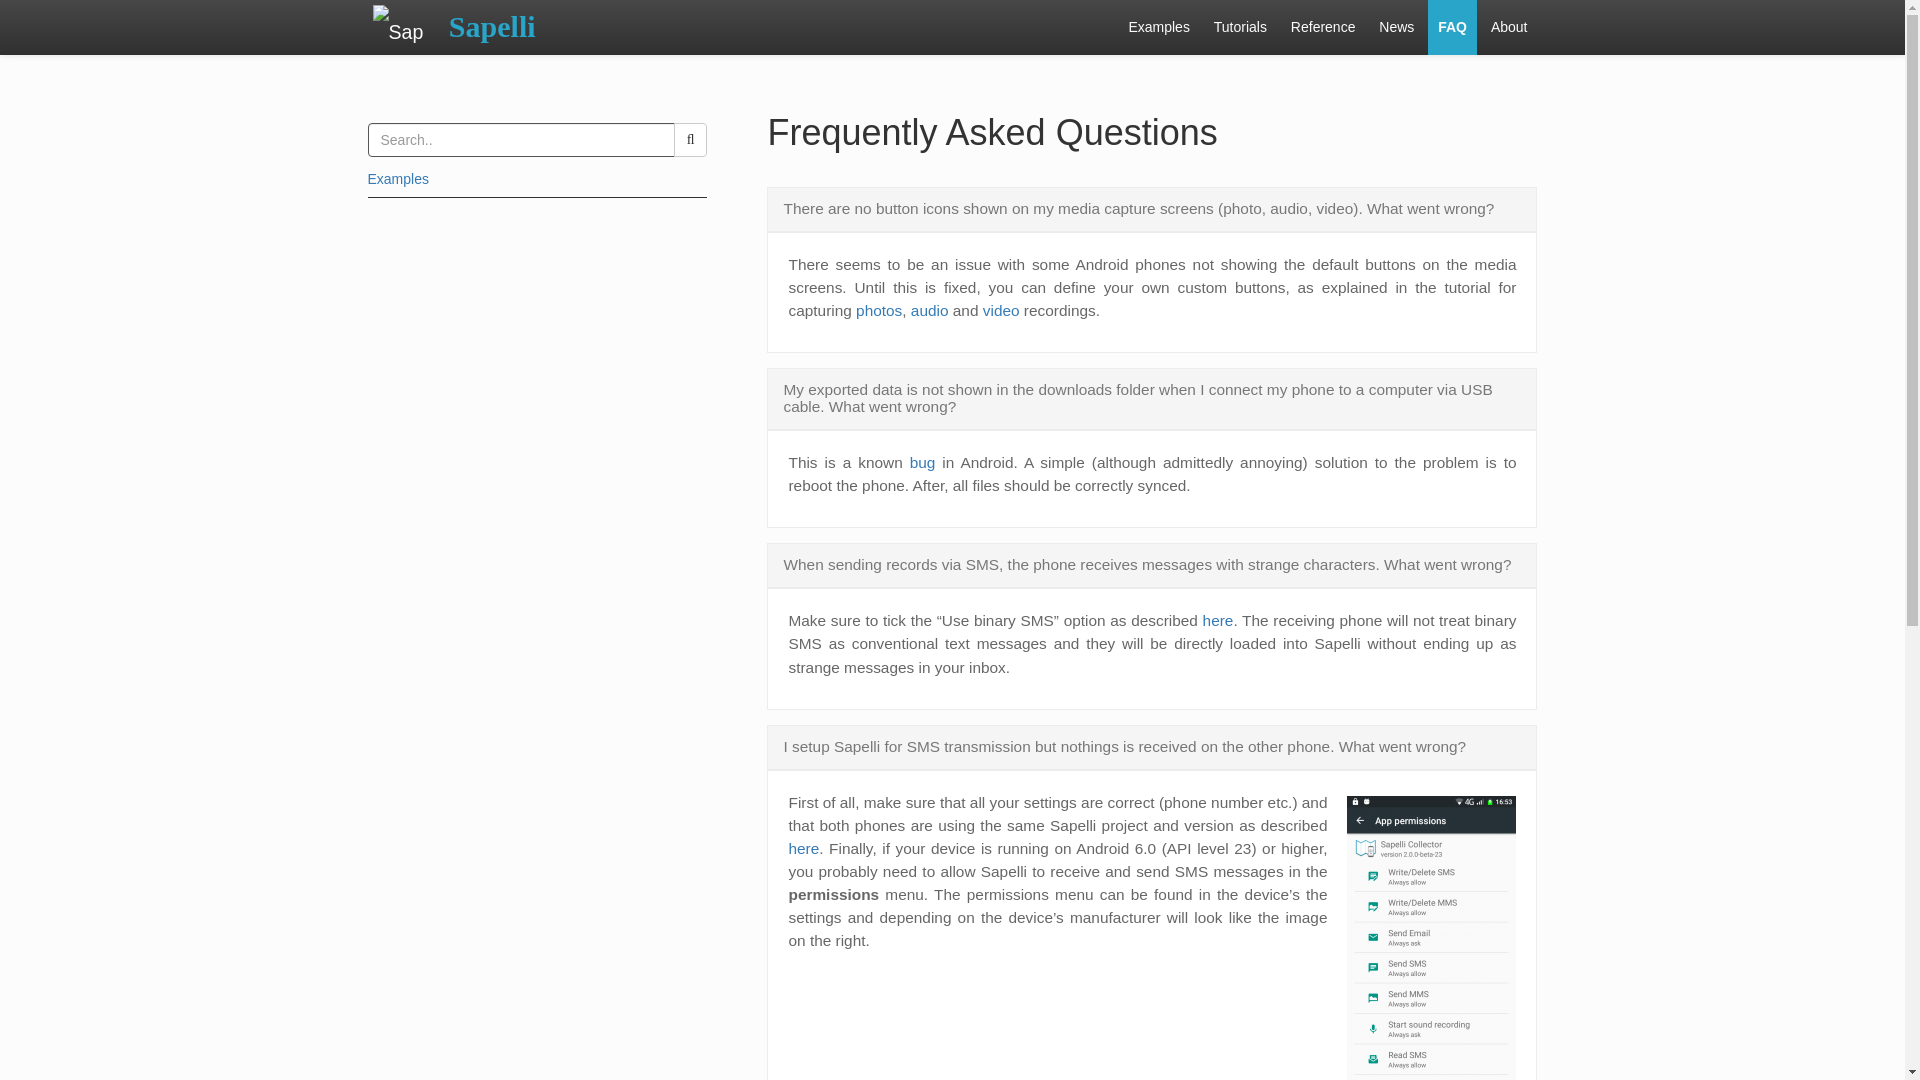  What do you see at coordinates (1322, 28) in the screenshot?
I see `Reference` at bounding box center [1322, 28].